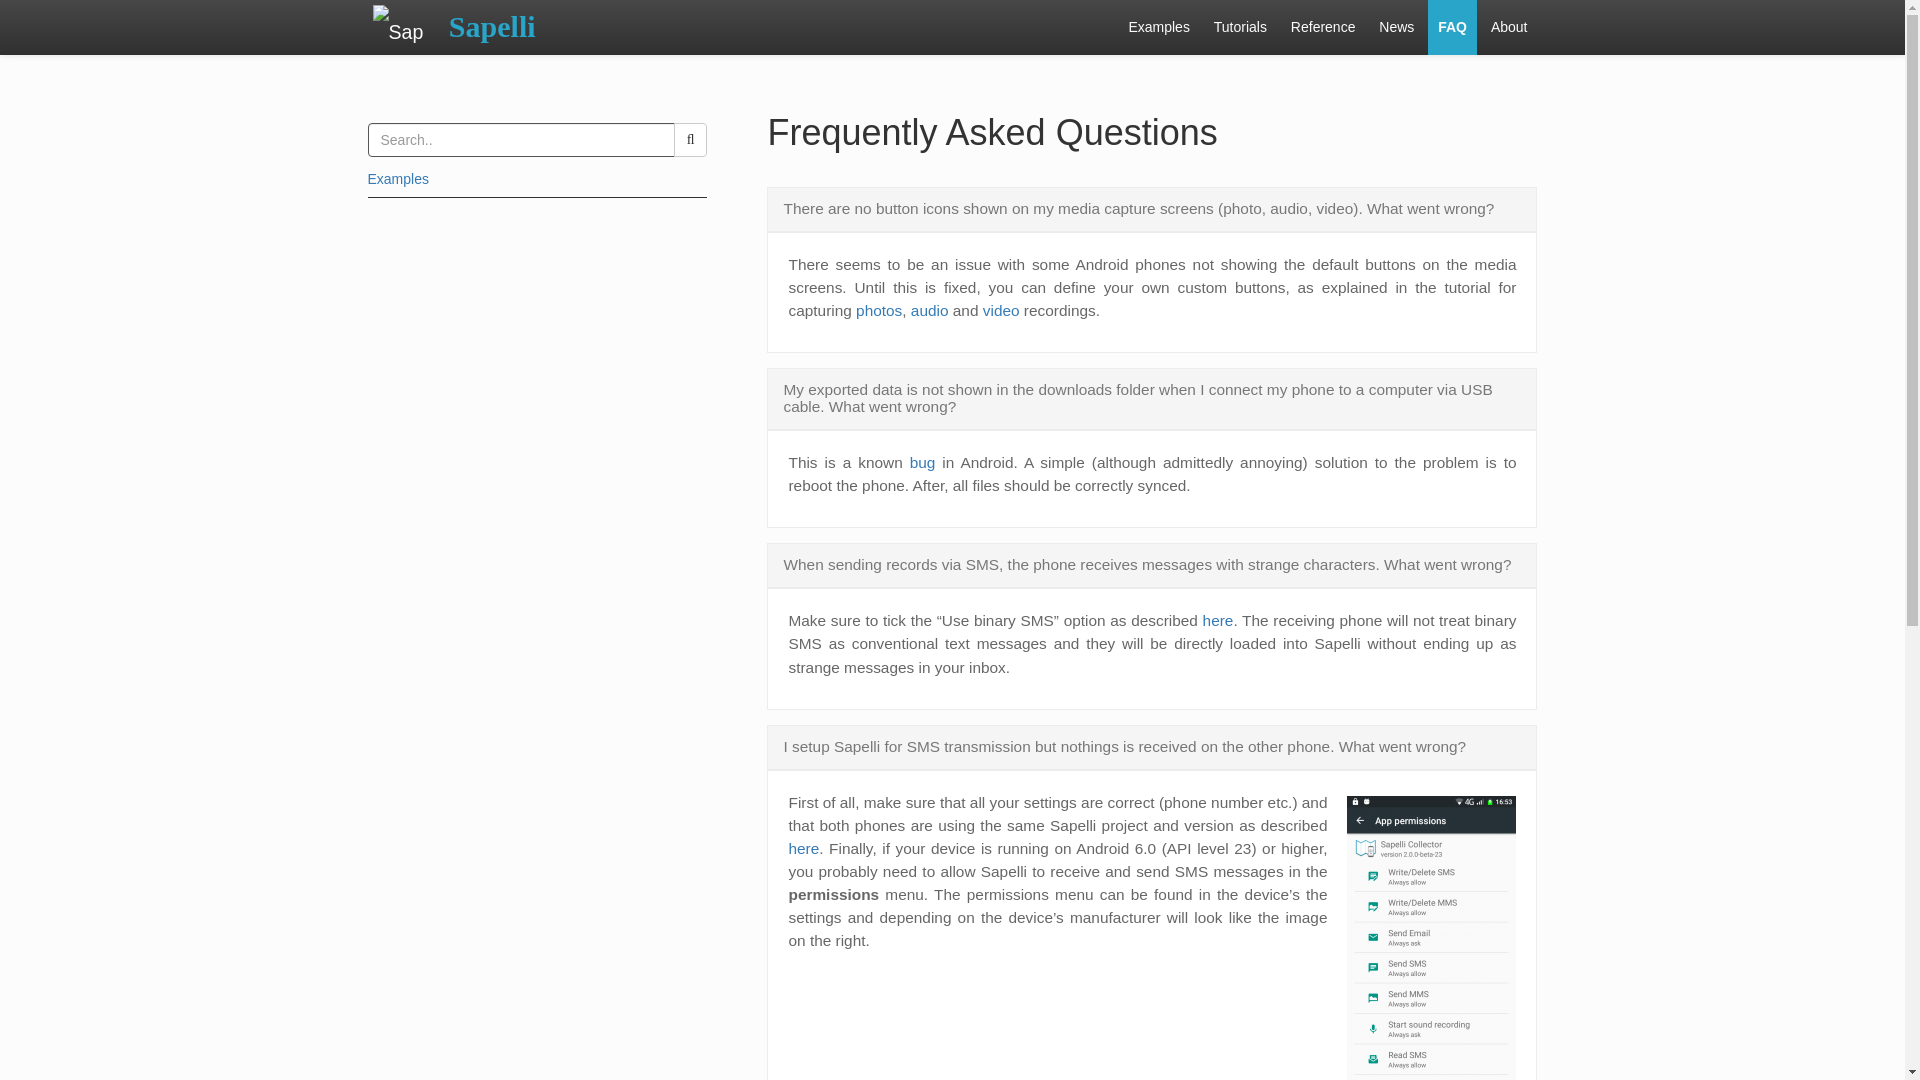  What do you see at coordinates (1322, 28) in the screenshot?
I see `Reference` at bounding box center [1322, 28].